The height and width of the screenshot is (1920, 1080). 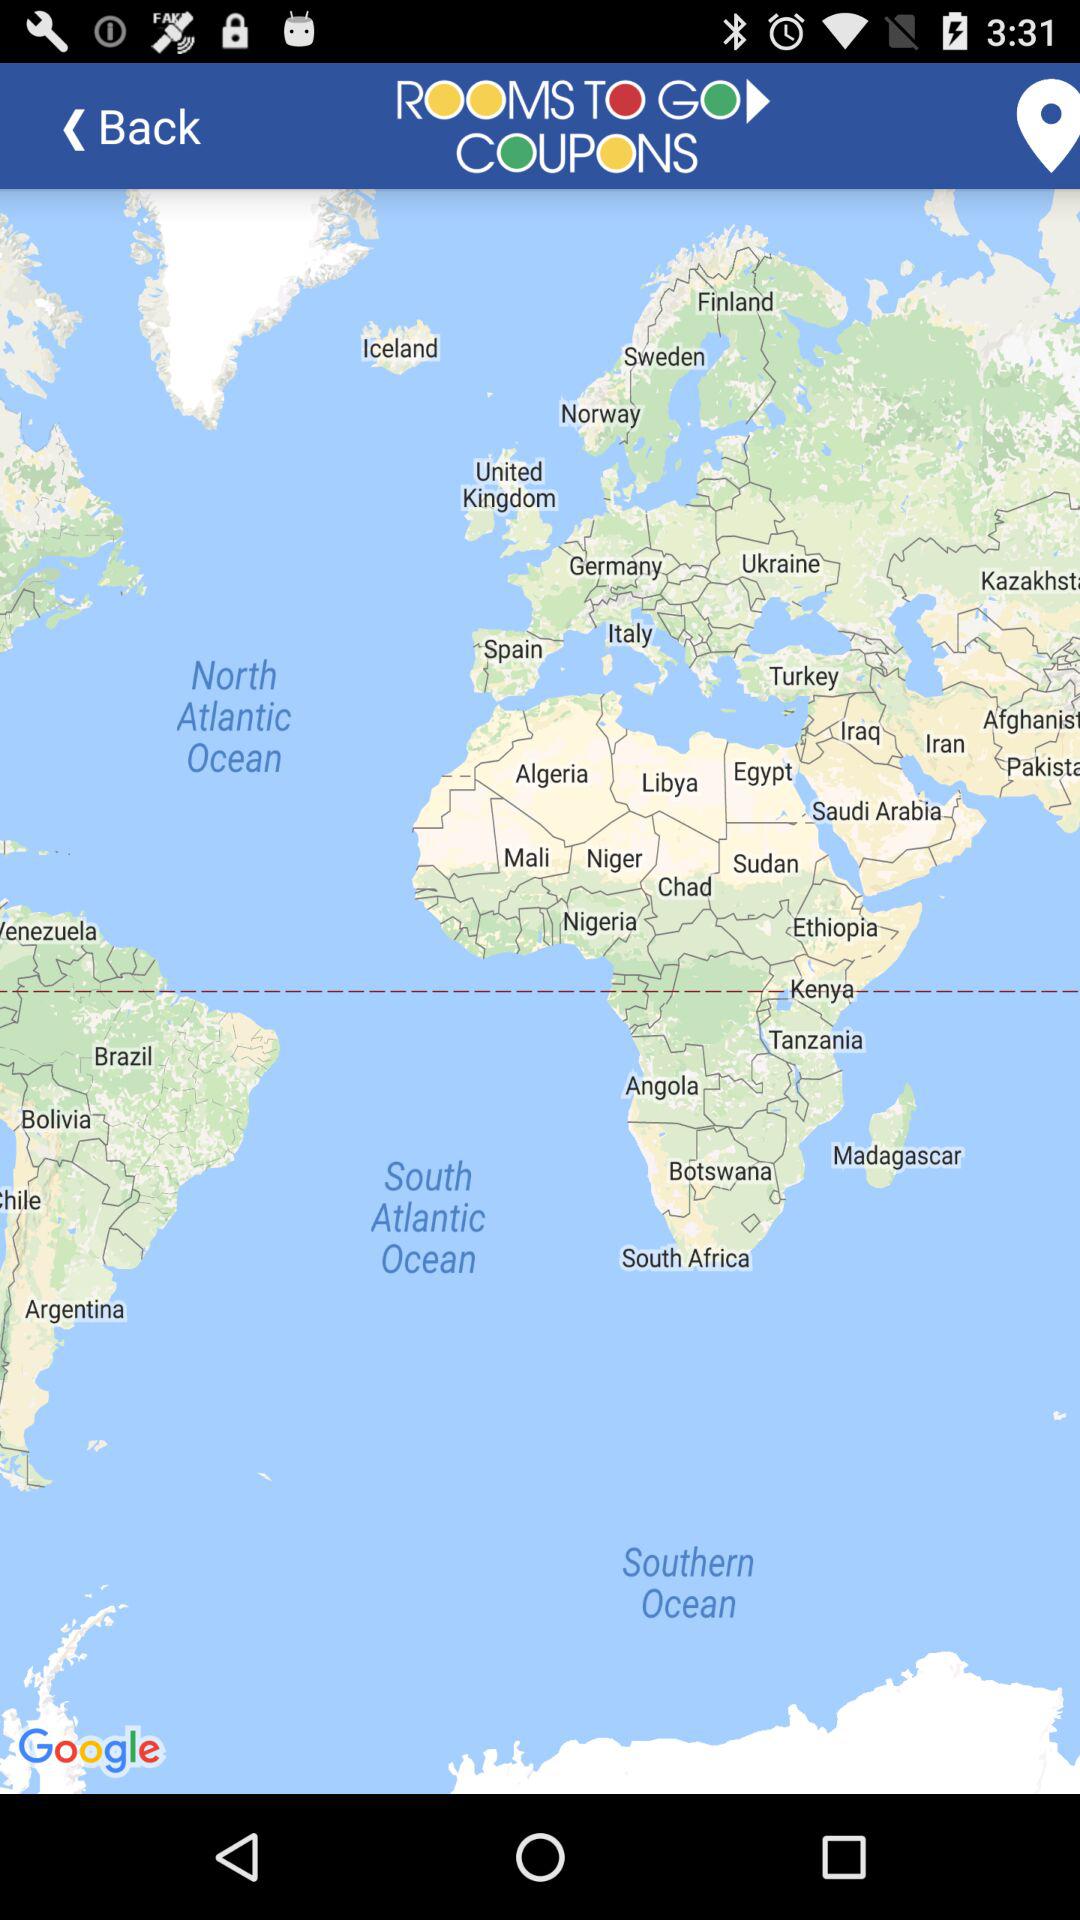 What do you see at coordinates (146, 126) in the screenshot?
I see `click the button at the top left corner` at bounding box center [146, 126].